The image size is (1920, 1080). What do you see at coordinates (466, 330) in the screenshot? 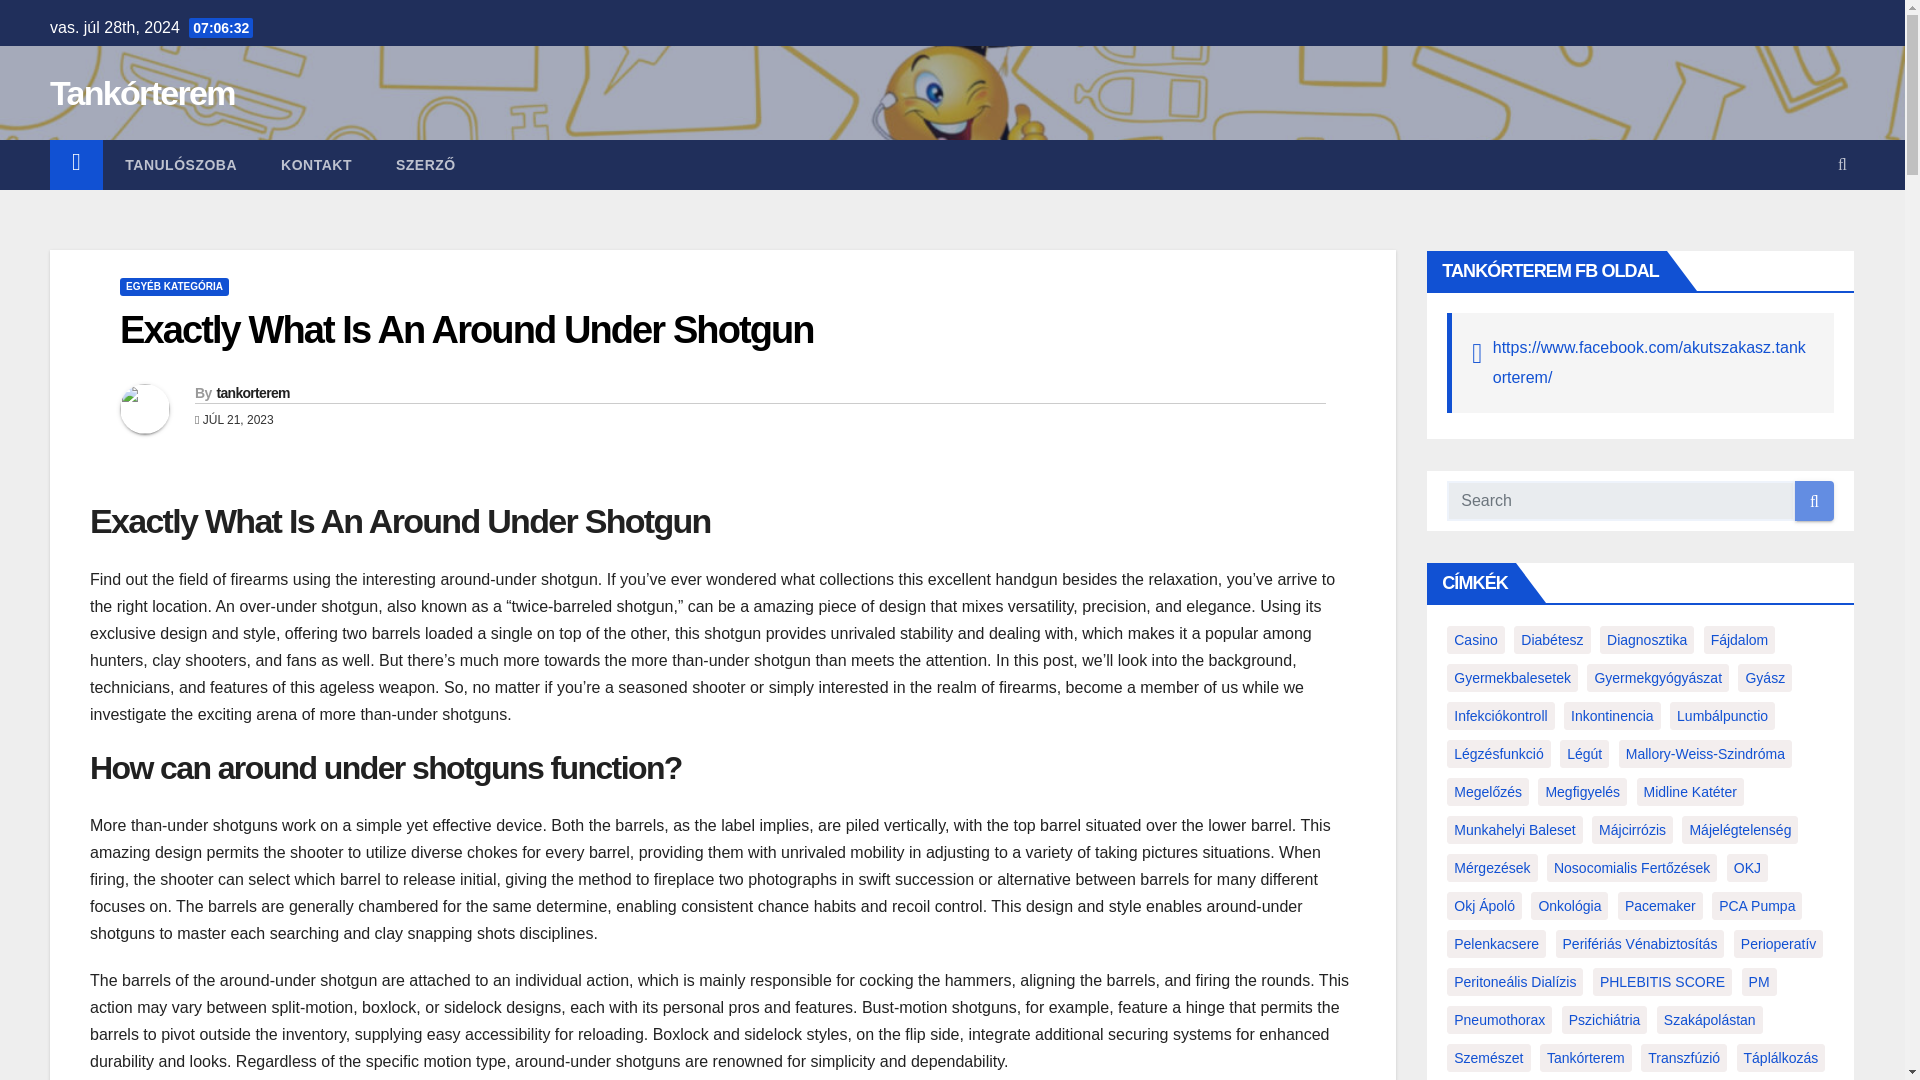
I see `Exactly What Is An Around Under Shotgun` at bounding box center [466, 330].